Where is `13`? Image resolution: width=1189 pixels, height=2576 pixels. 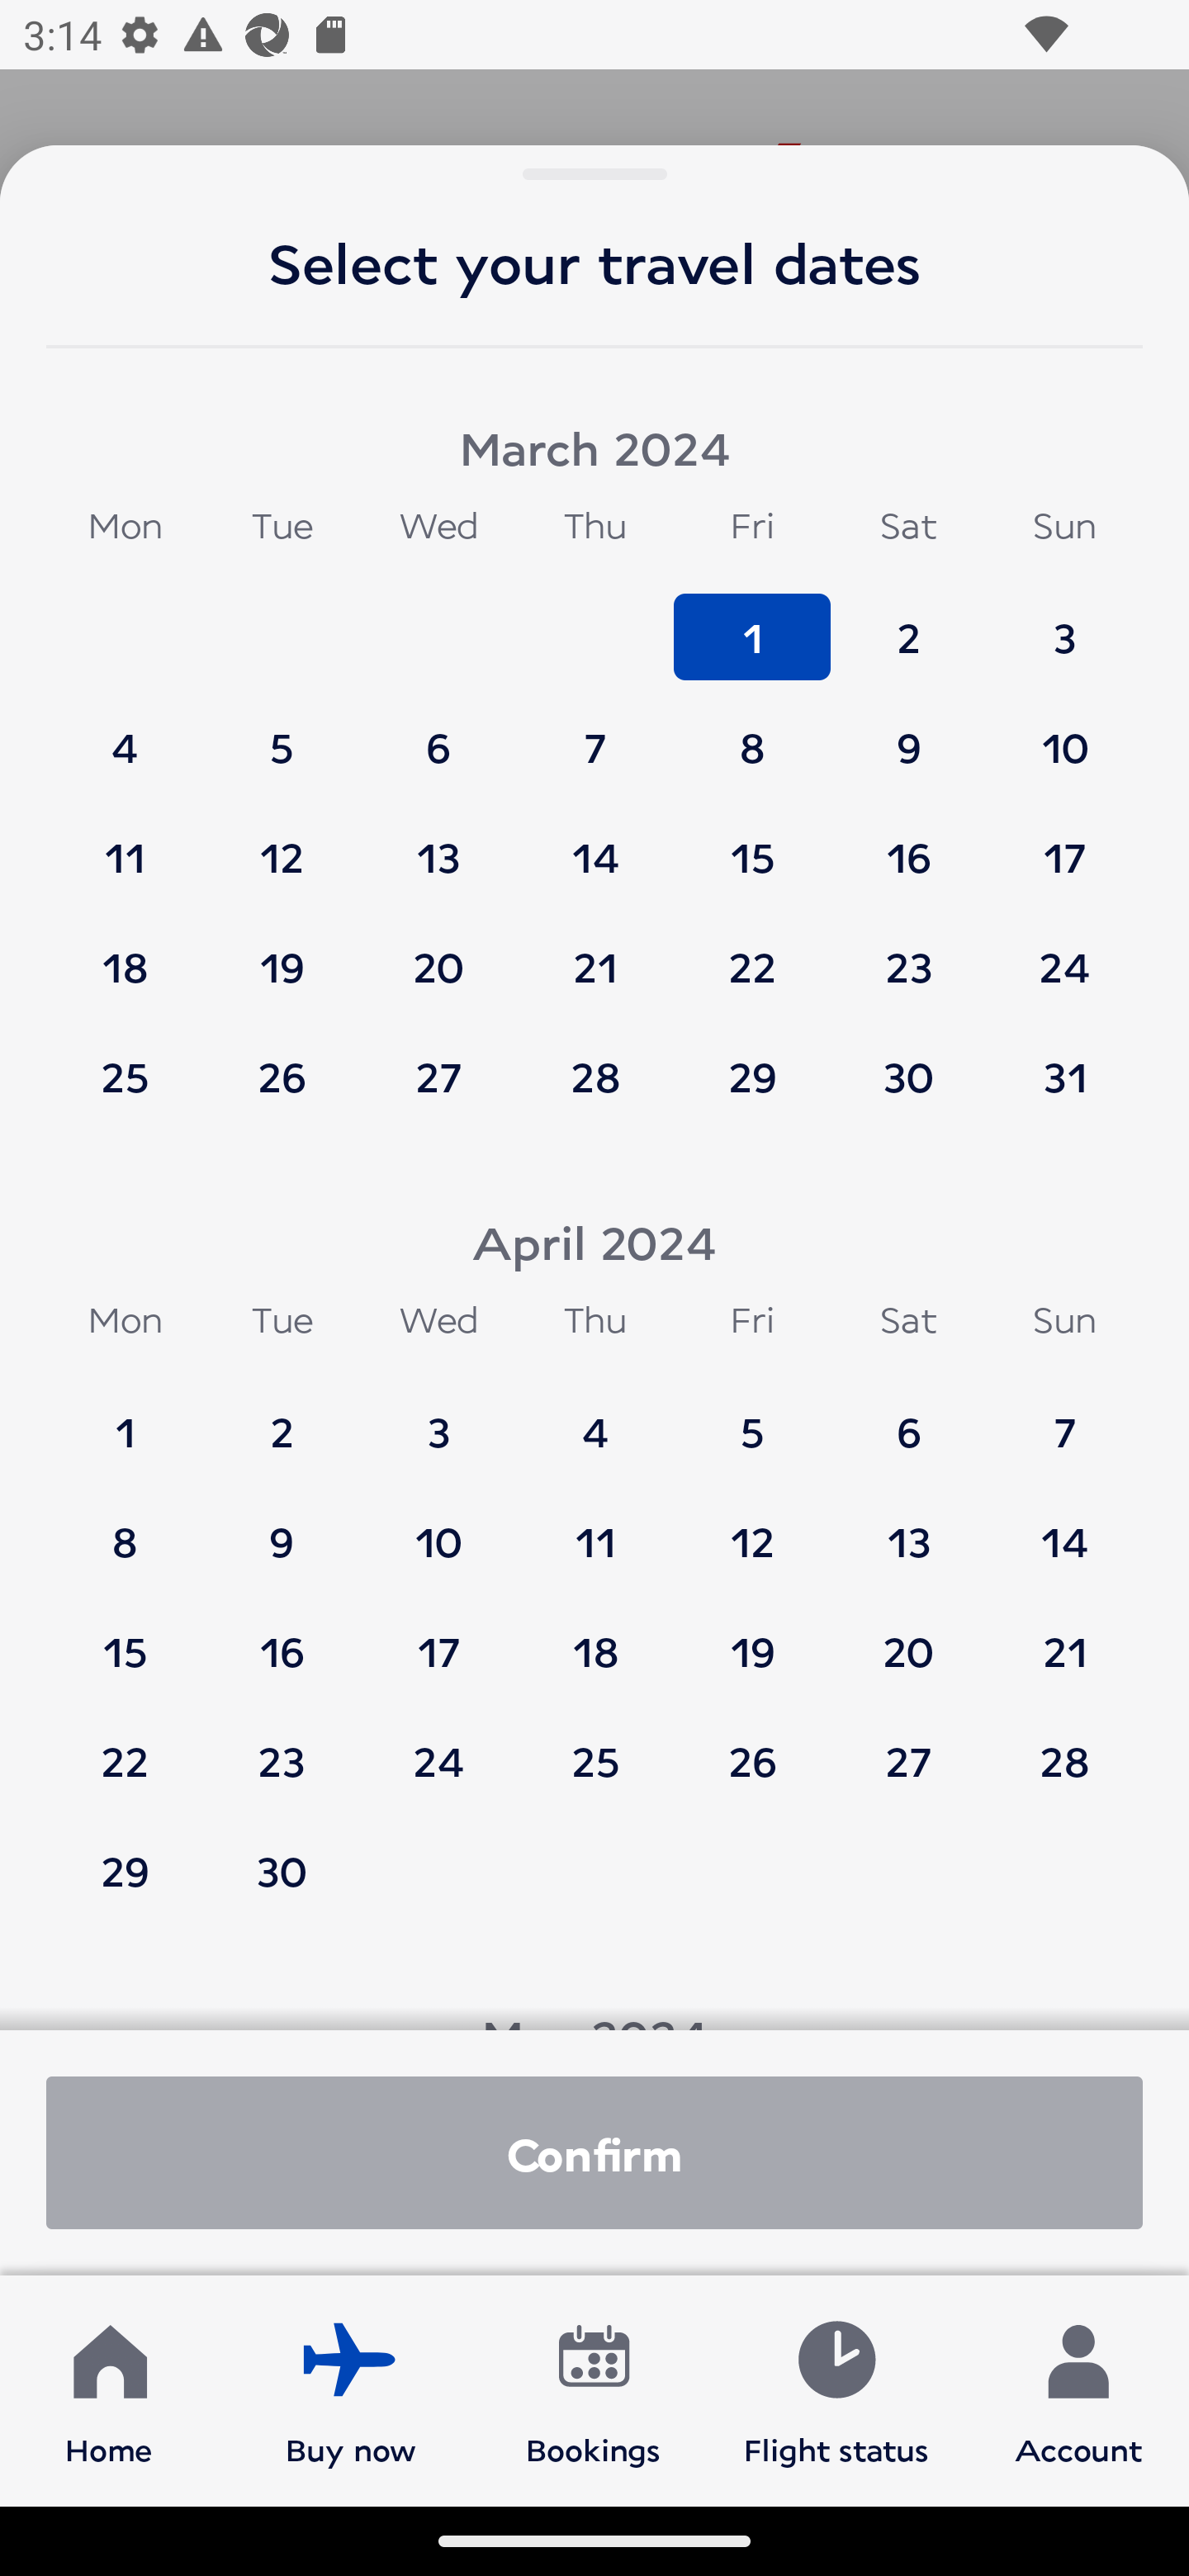 13 is located at coordinates (908, 1526).